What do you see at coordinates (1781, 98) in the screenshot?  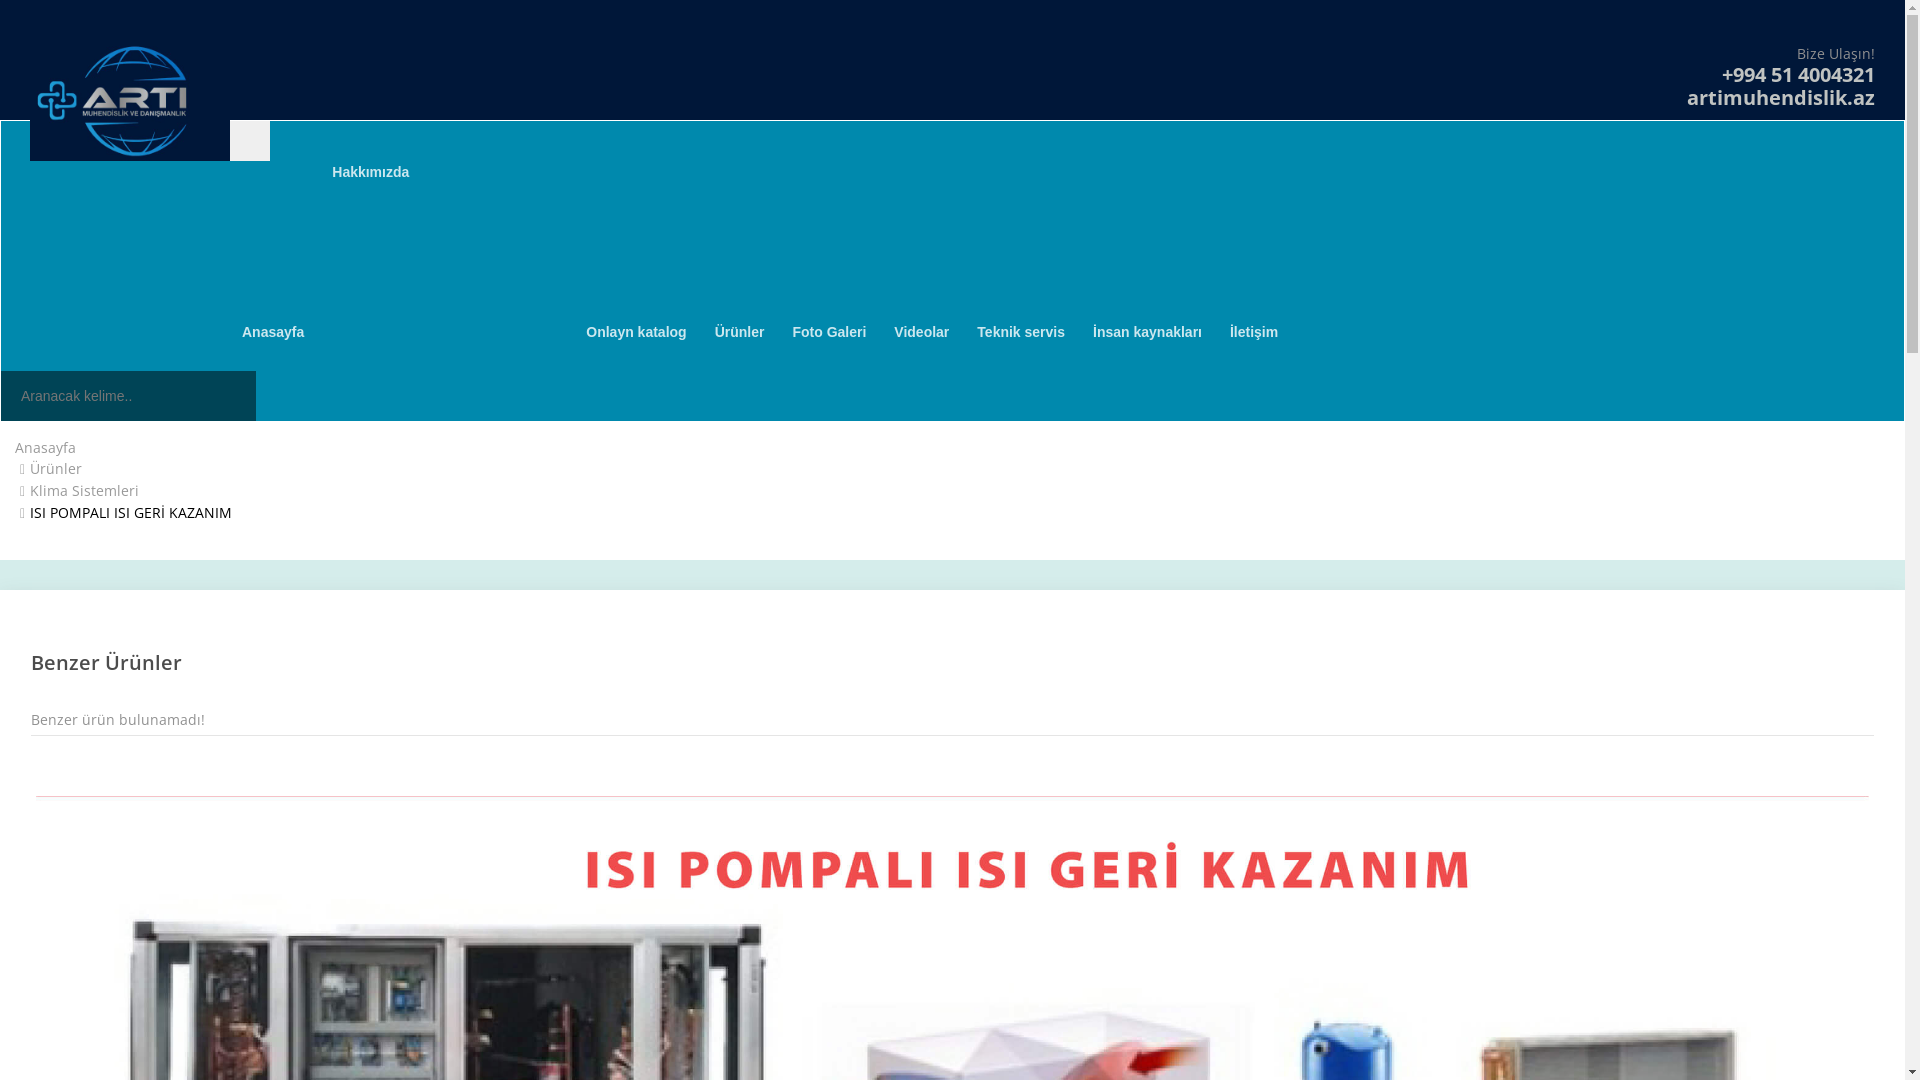 I see `artimuhendislik.az` at bounding box center [1781, 98].